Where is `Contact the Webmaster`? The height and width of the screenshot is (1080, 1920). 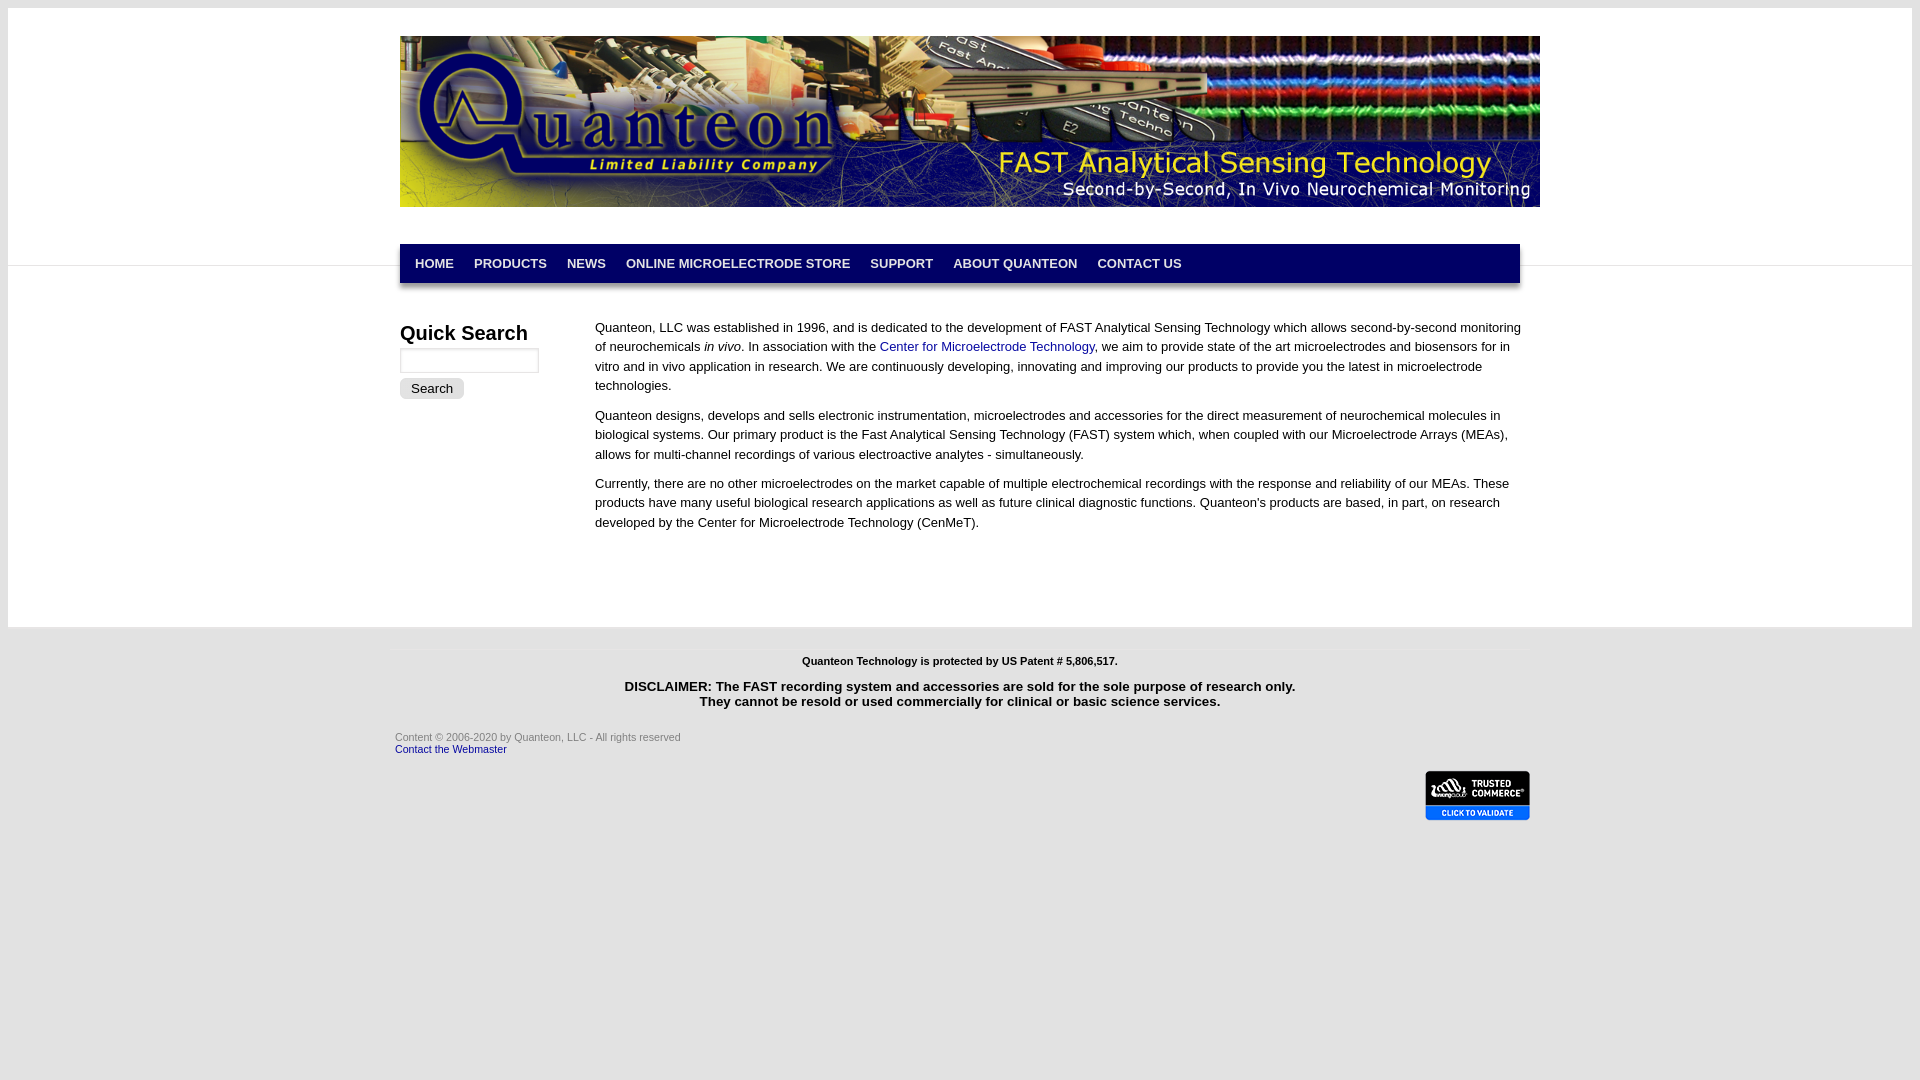
Contact the Webmaster is located at coordinates (450, 748).